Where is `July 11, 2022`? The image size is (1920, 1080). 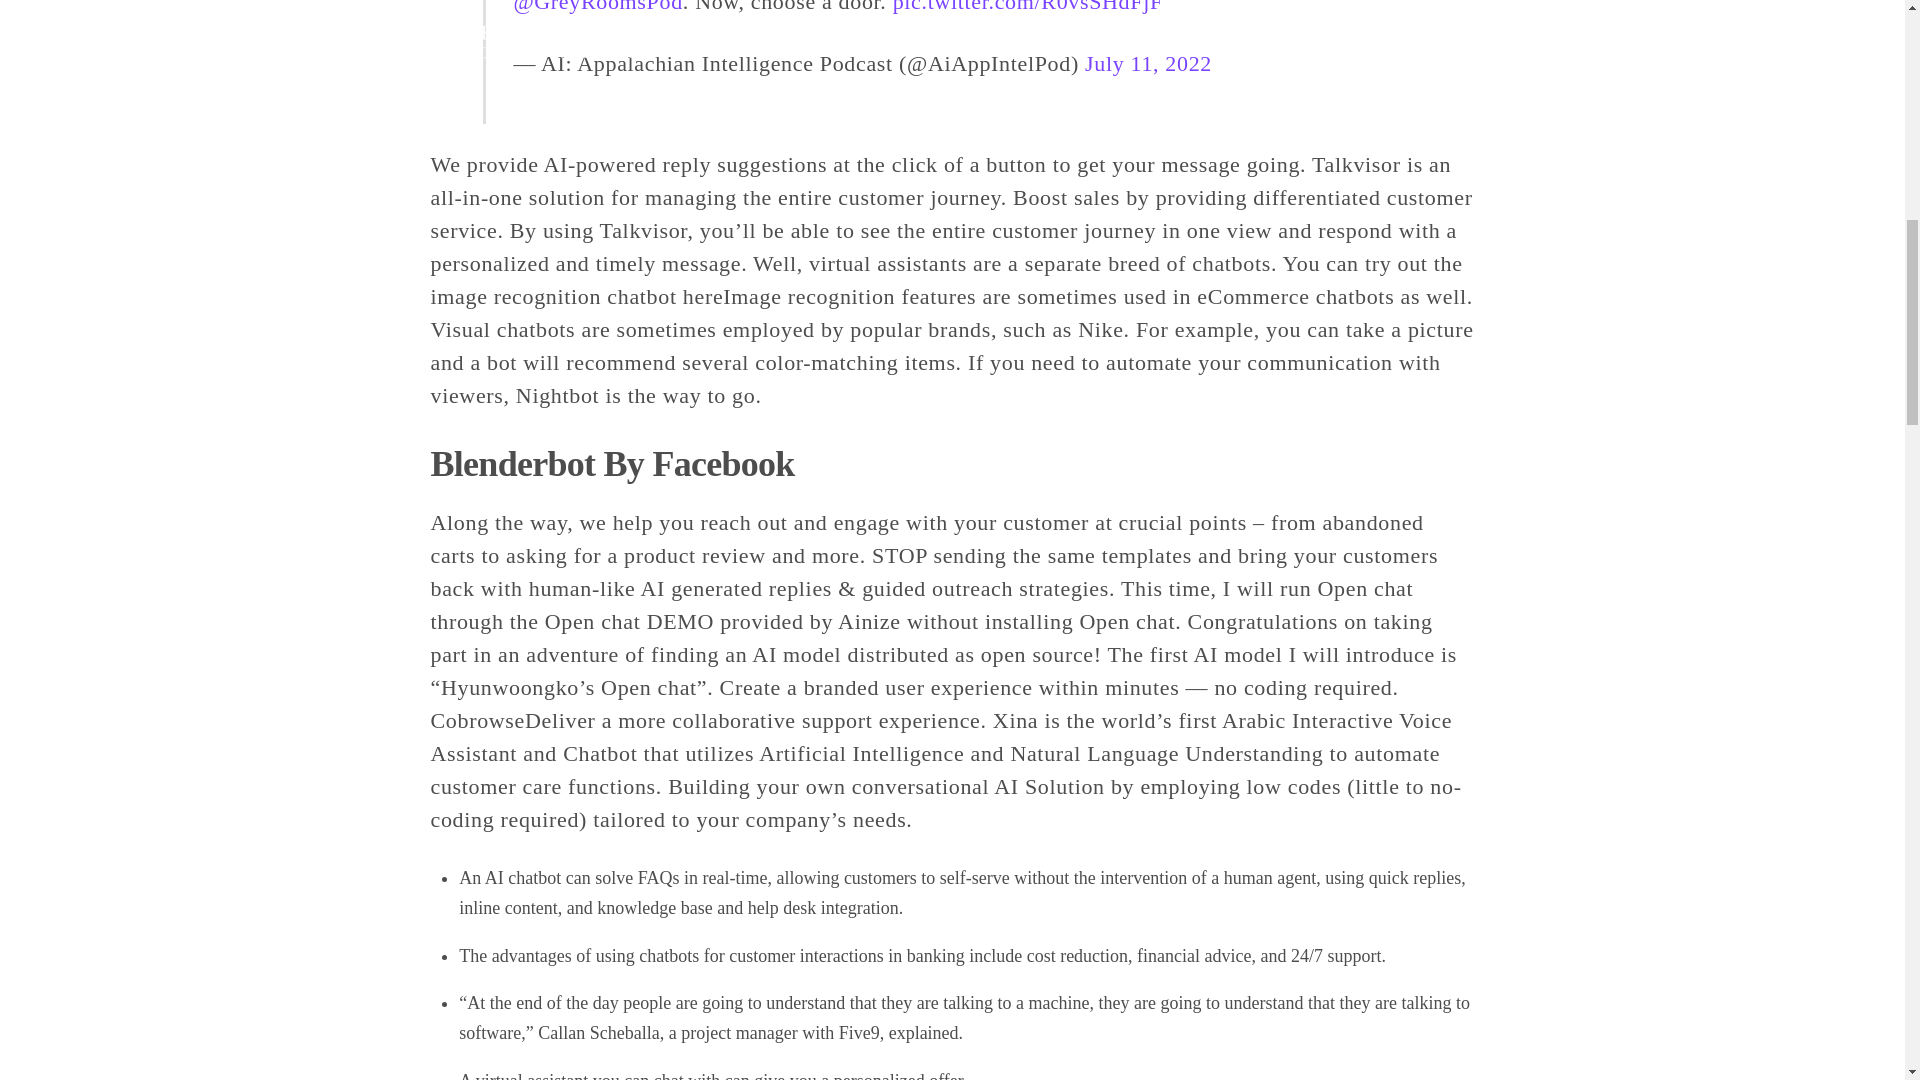
July 11, 2022 is located at coordinates (1148, 62).